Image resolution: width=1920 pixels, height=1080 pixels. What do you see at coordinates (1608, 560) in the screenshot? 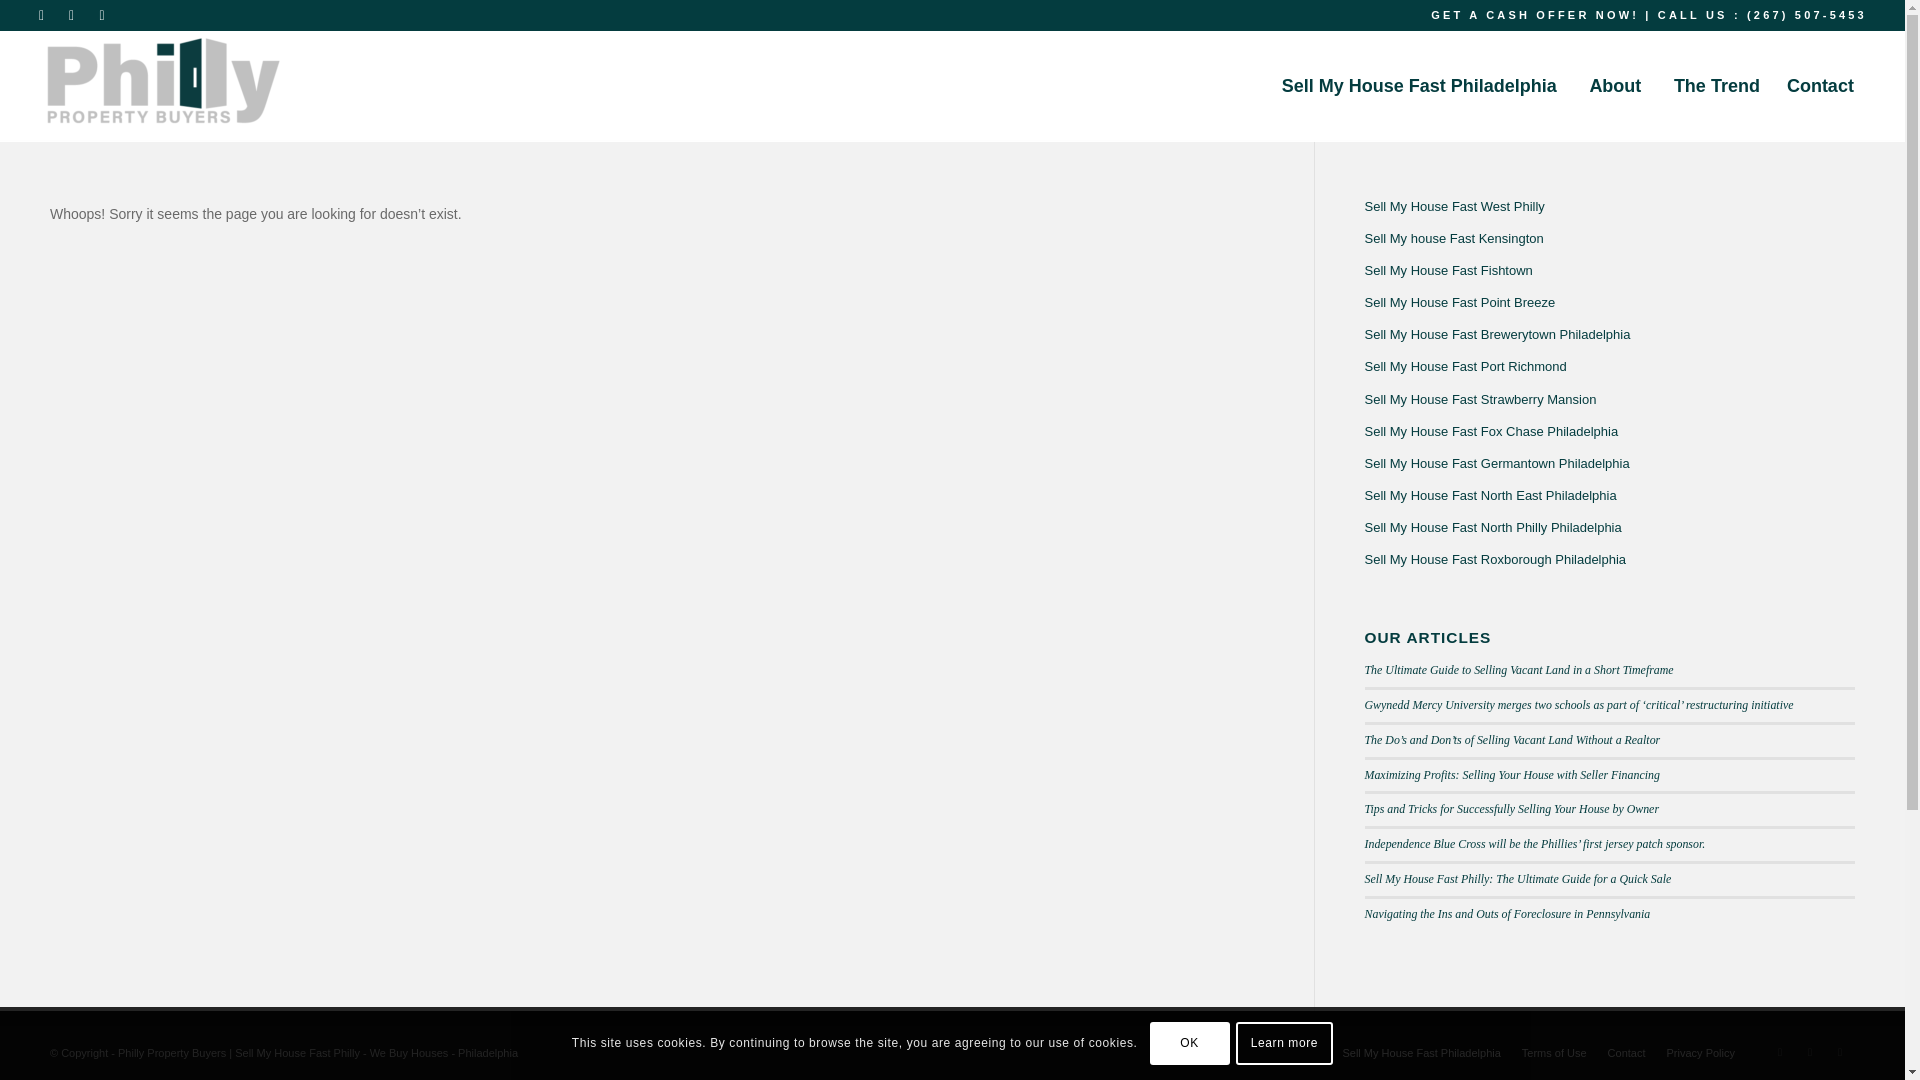
I see `Sell My House Fast Roxborough Philadelphia` at bounding box center [1608, 560].